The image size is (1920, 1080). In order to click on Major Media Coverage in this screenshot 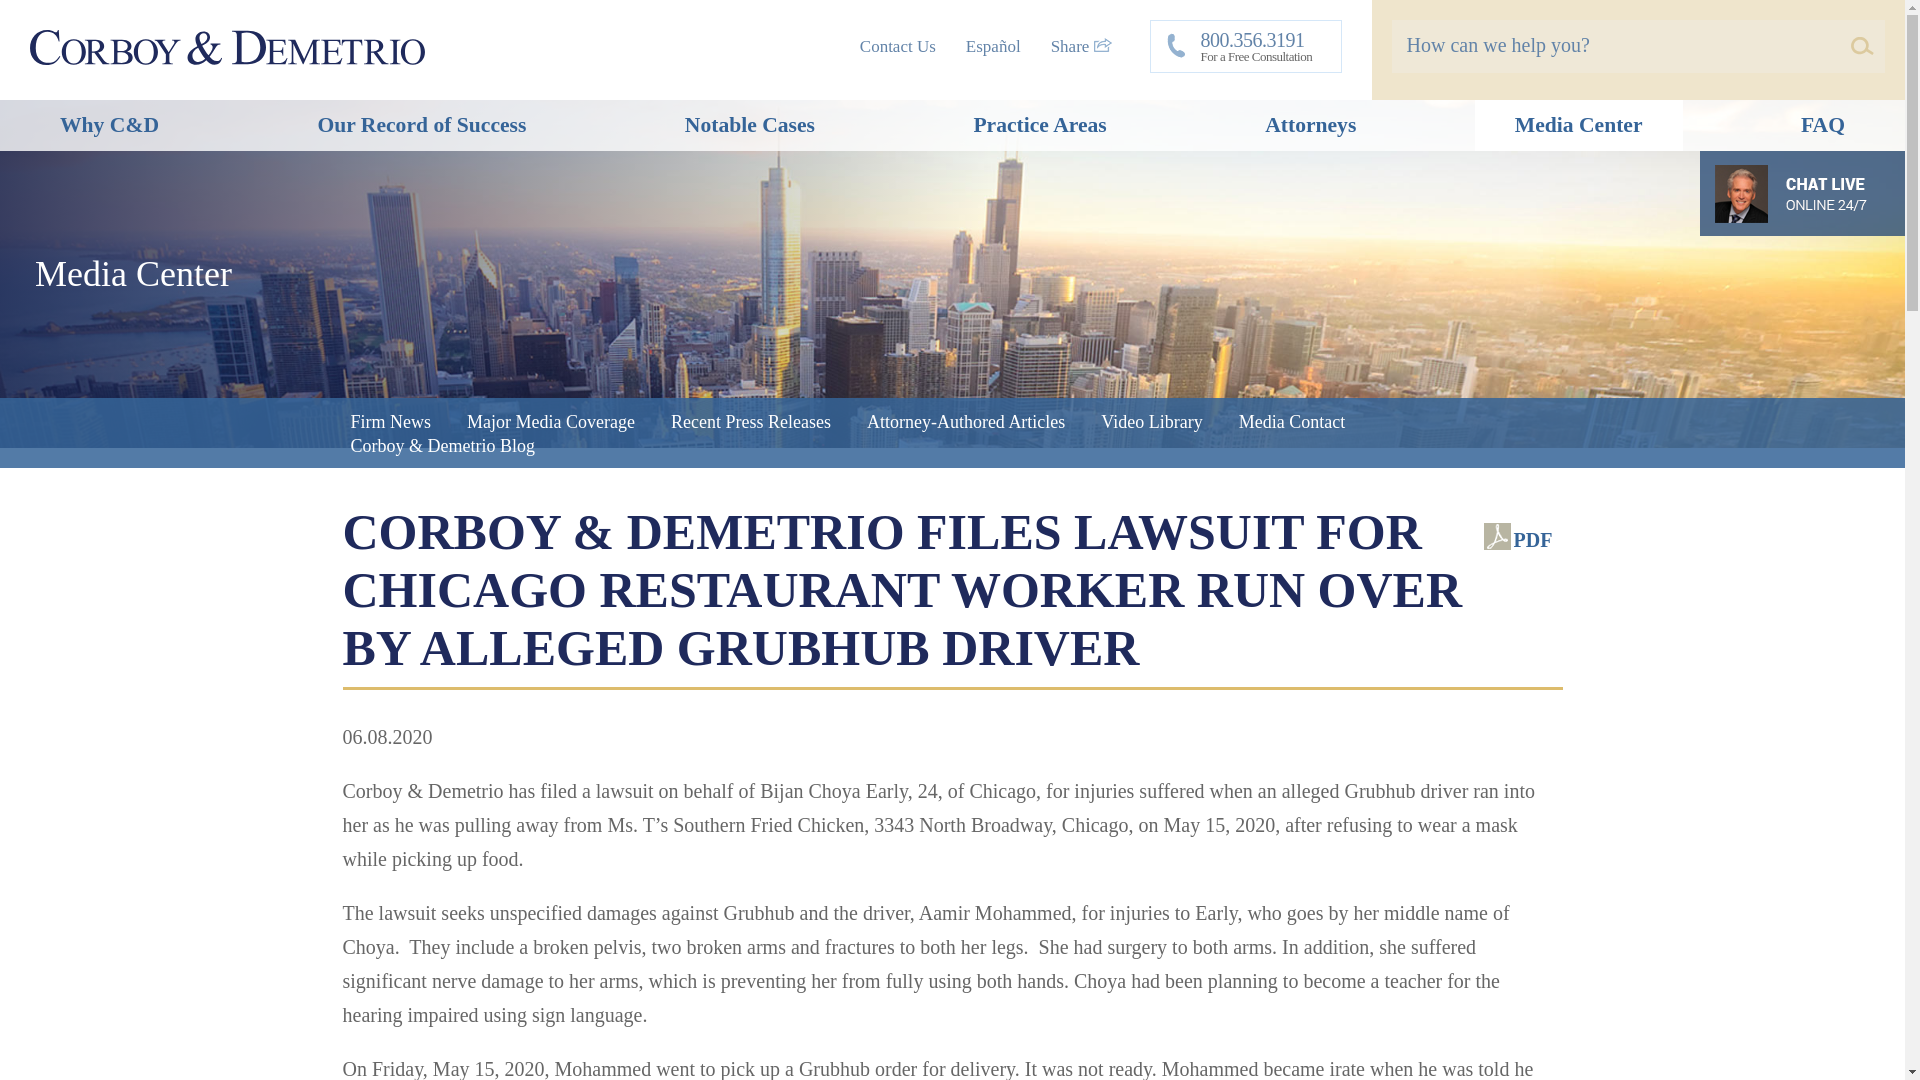, I will do `click(550, 422)`.